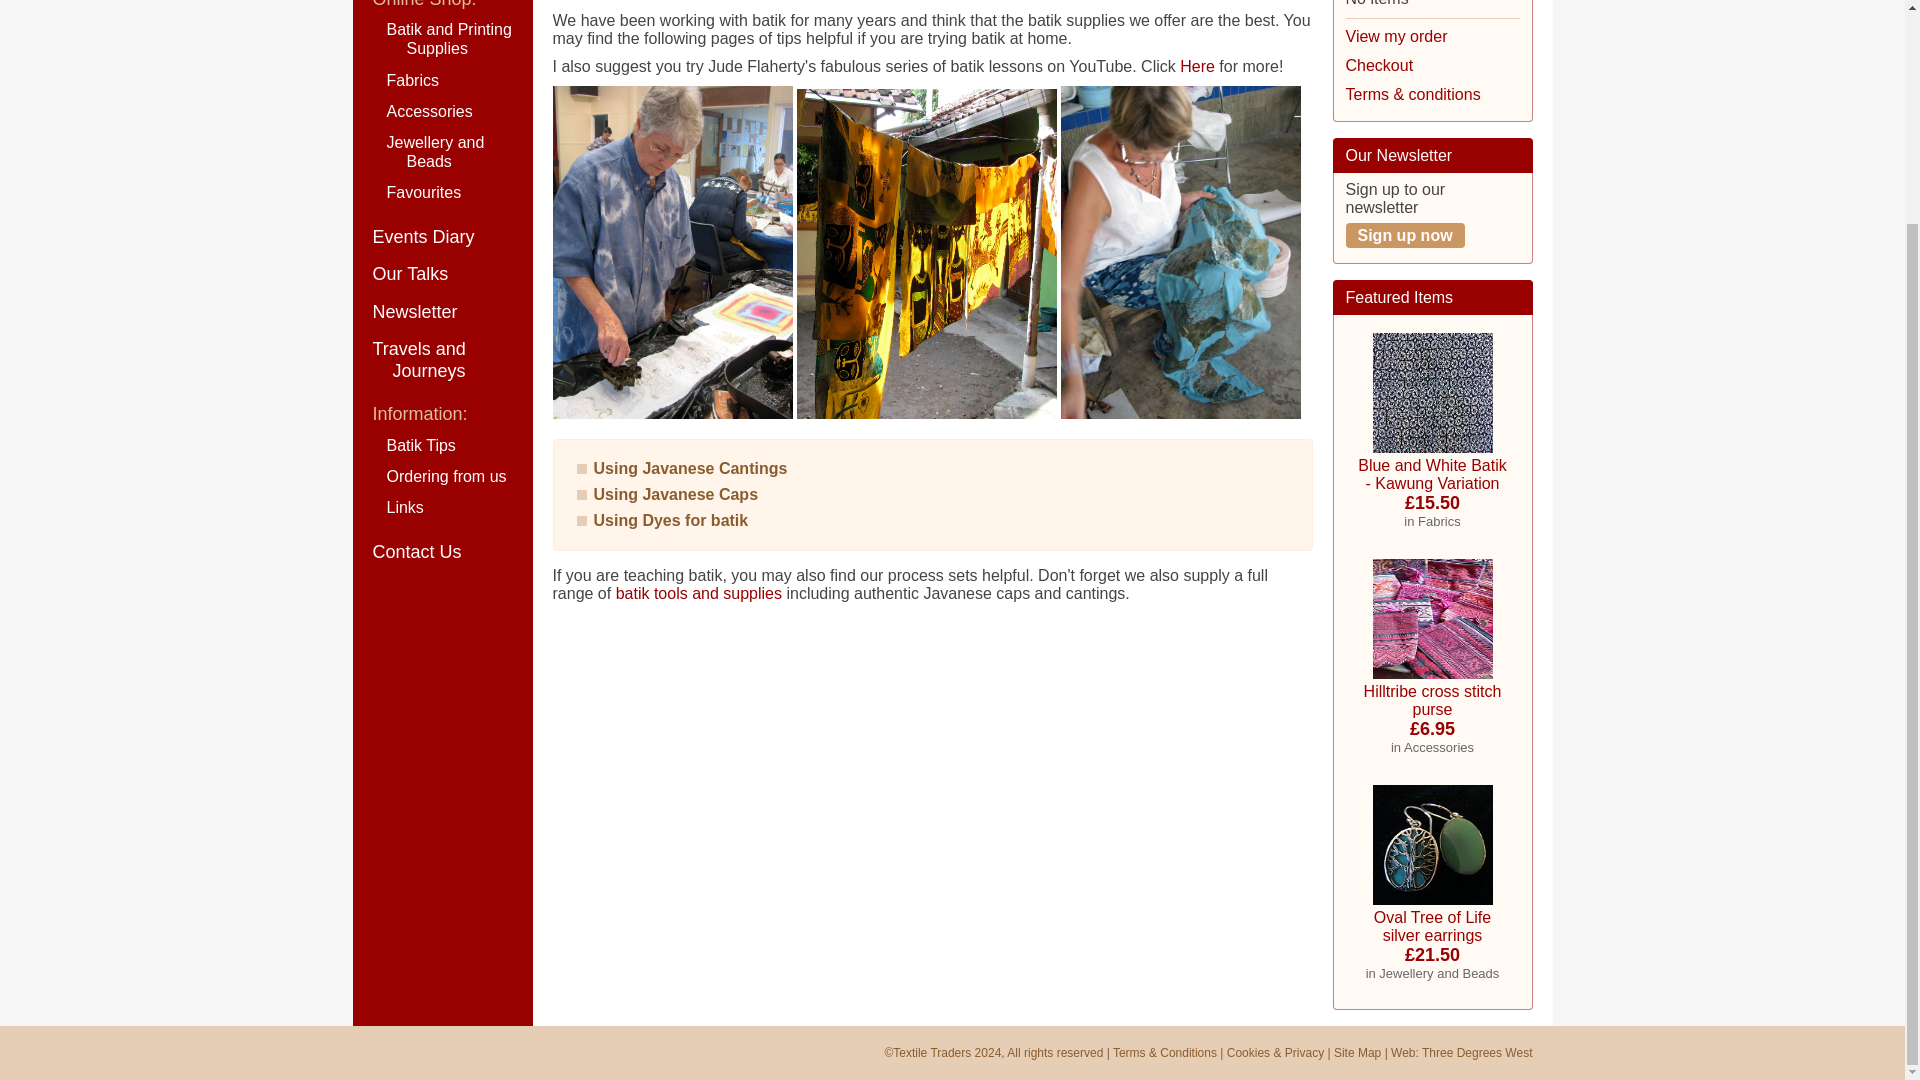 The width and height of the screenshot is (1920, 1080). I want to click on Oval Tree of Life silver earrings, so click(1432, 845).